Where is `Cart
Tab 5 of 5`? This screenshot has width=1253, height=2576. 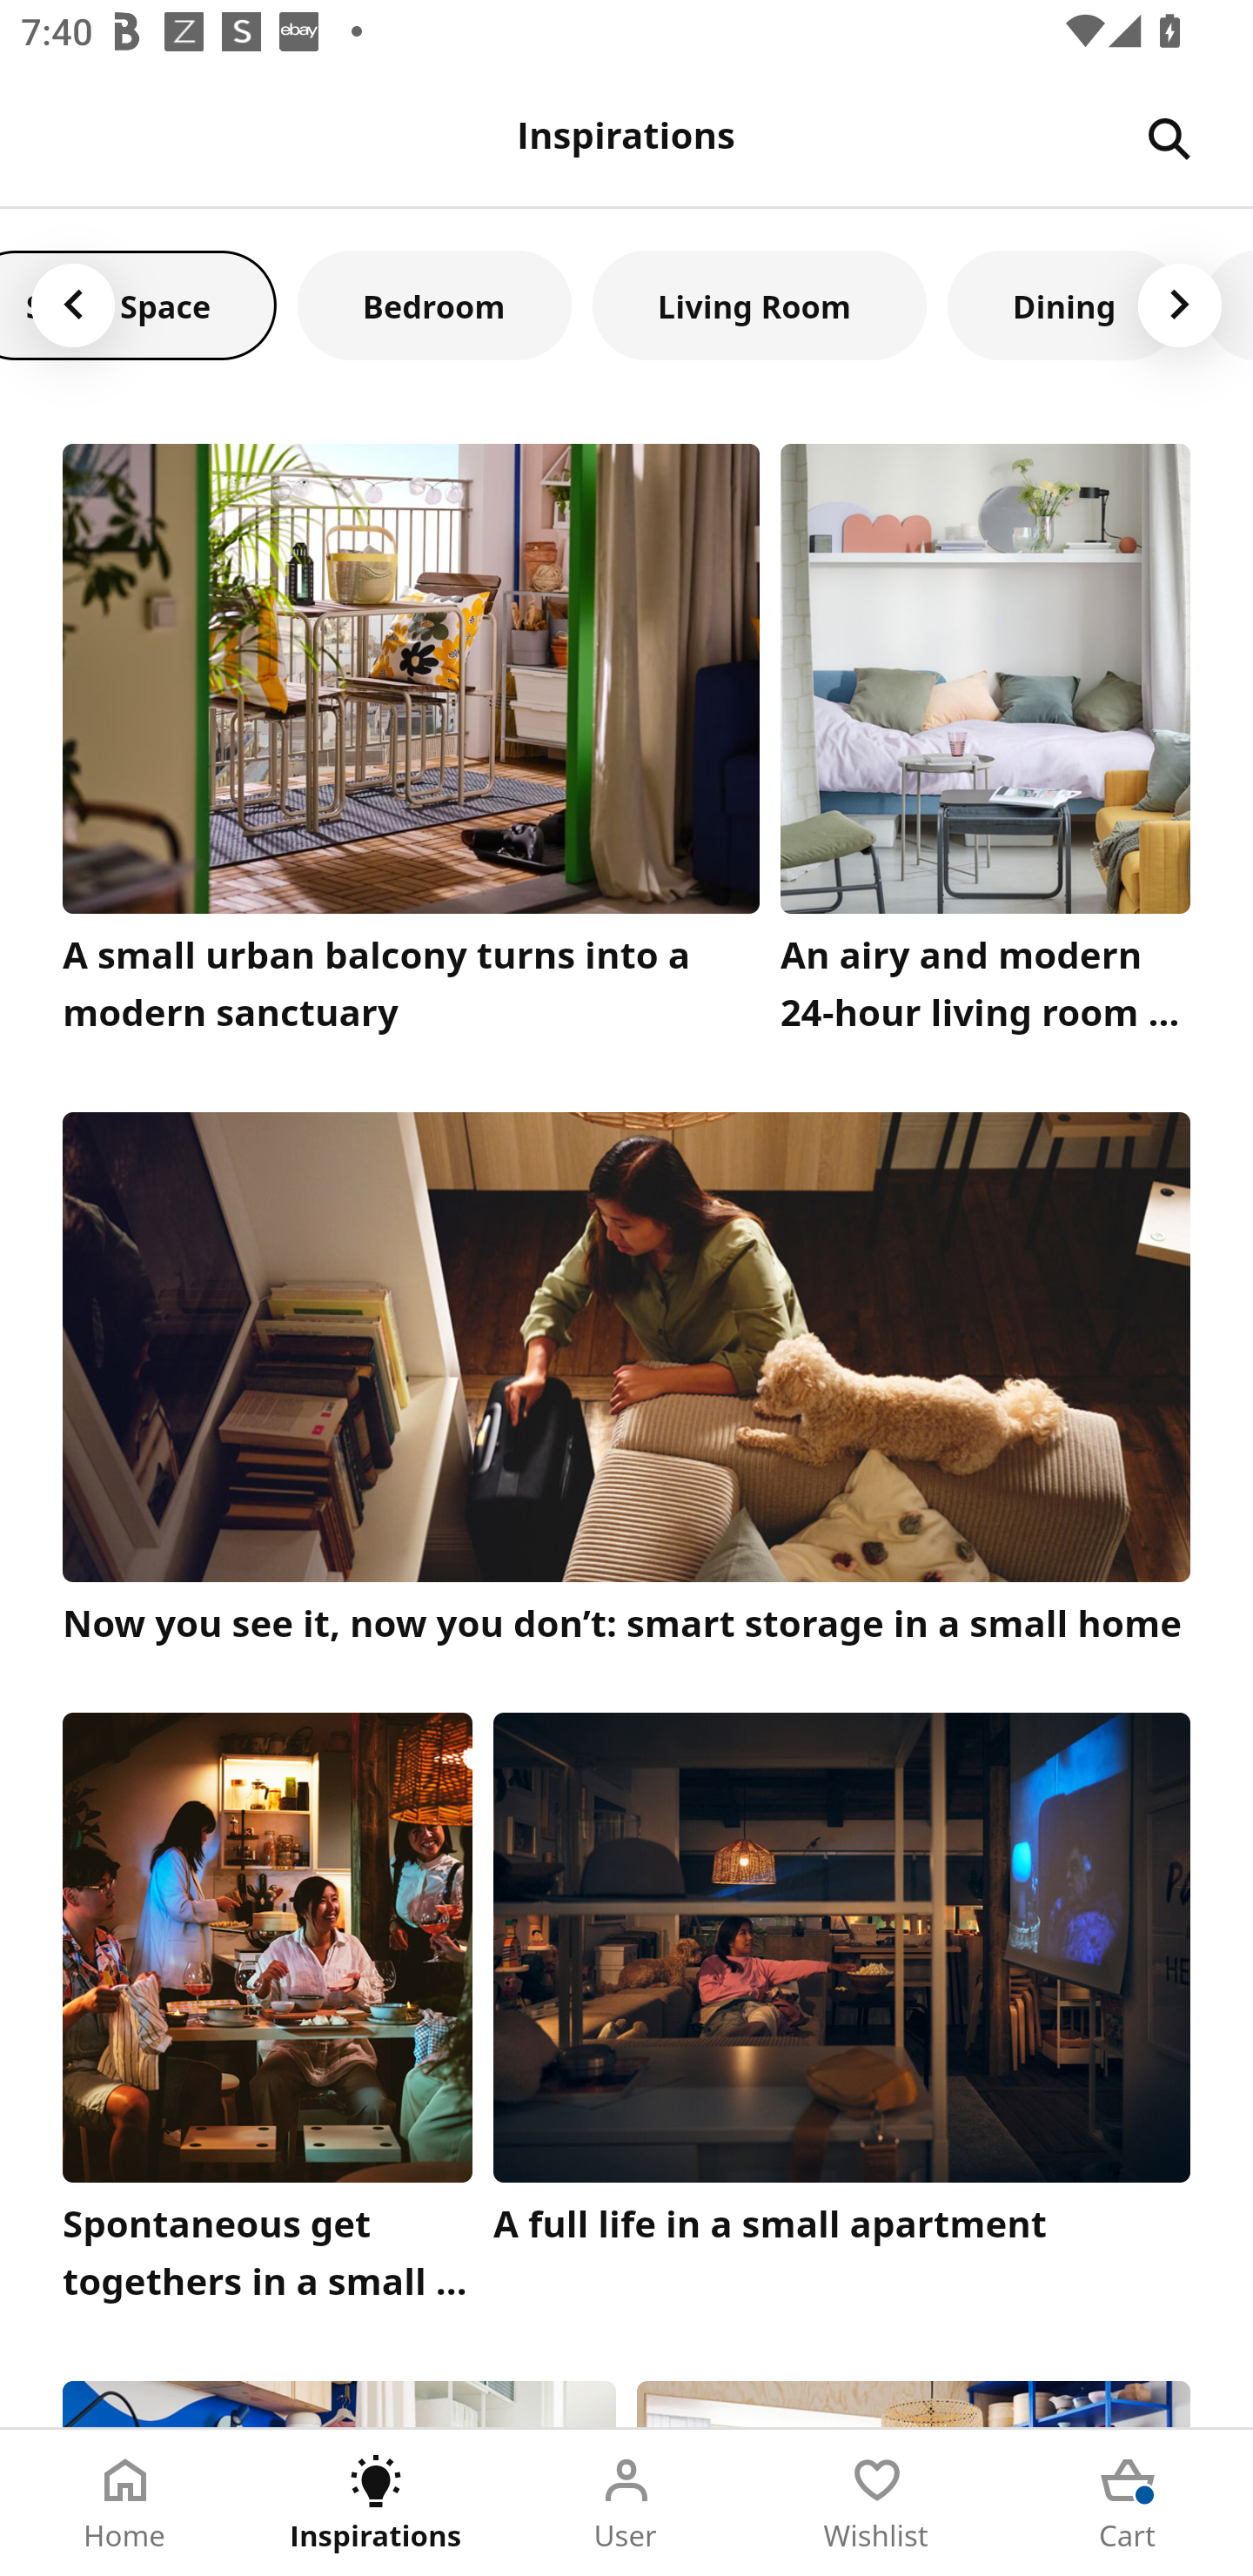
Cart
Tab 5 of 5 is located at coordinates (1128, 2503).